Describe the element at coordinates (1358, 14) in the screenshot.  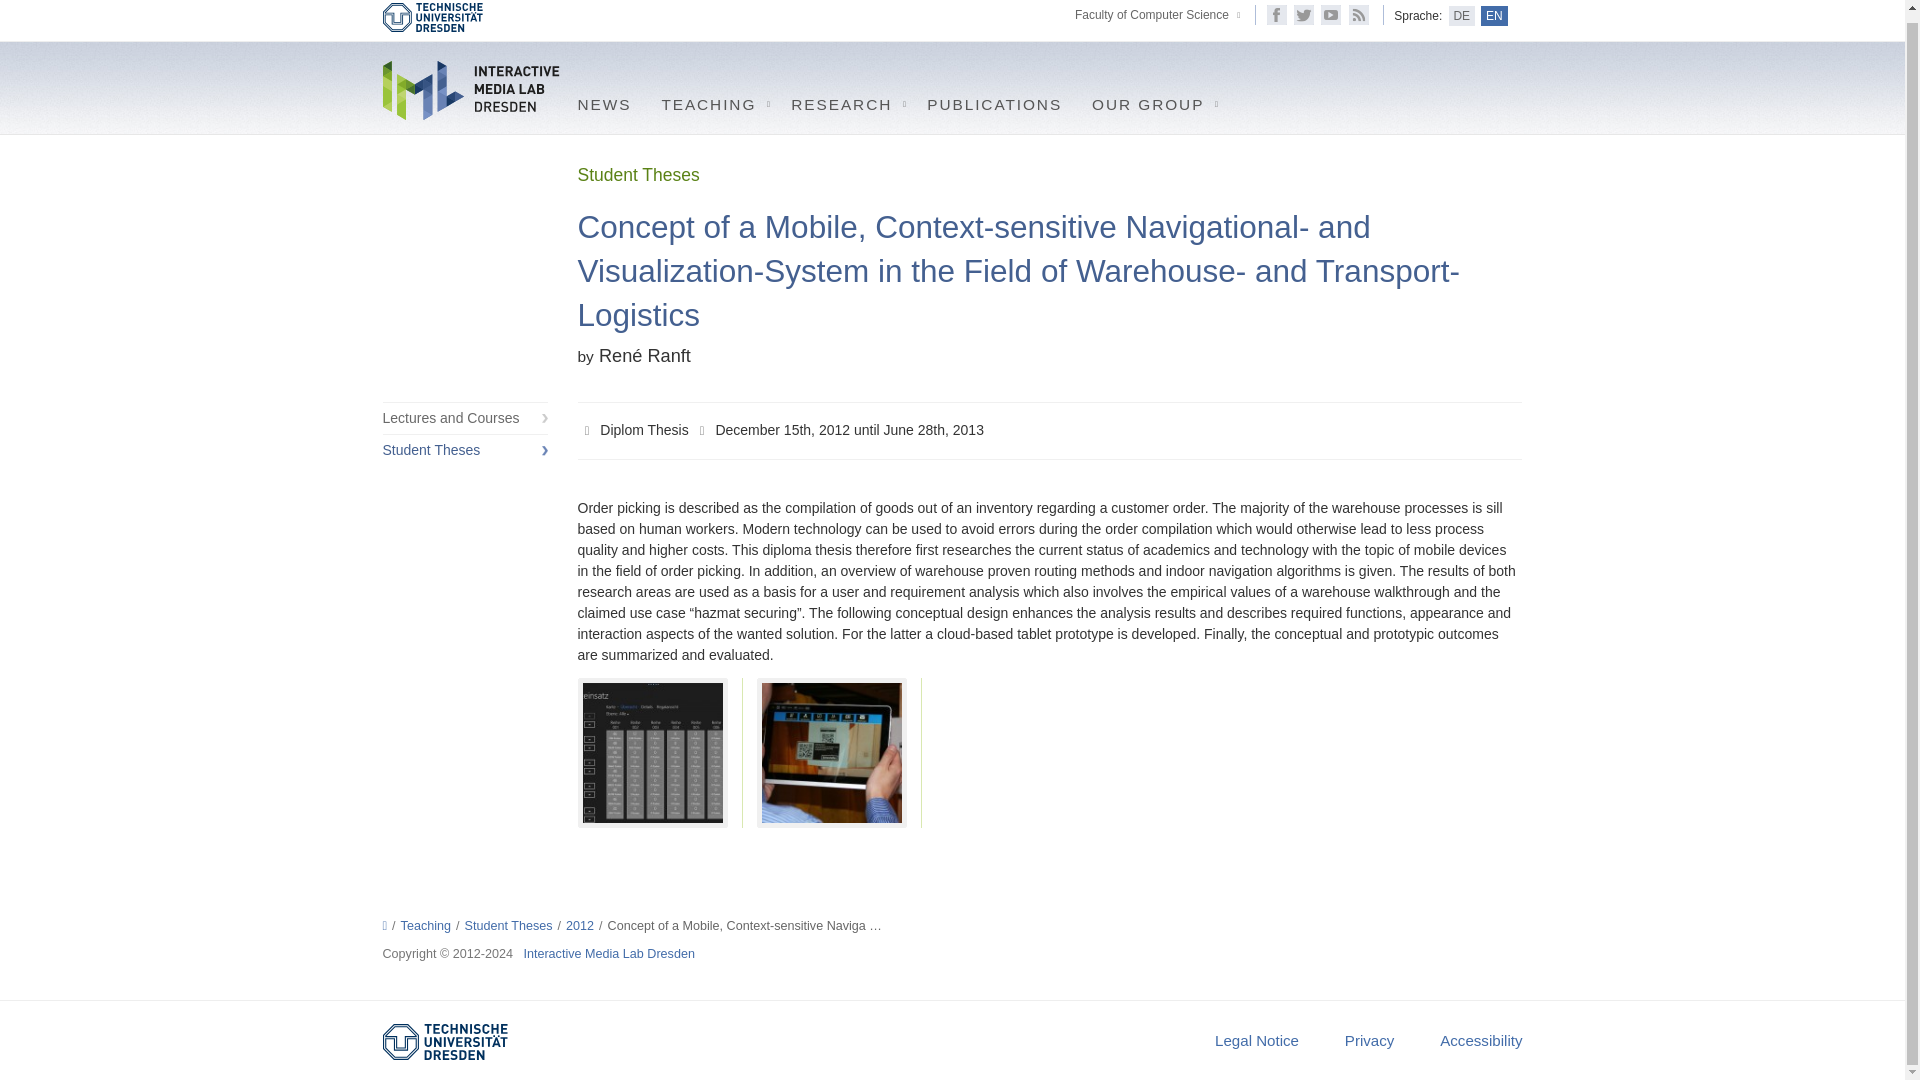
I see `RSS Feeds` at that location.